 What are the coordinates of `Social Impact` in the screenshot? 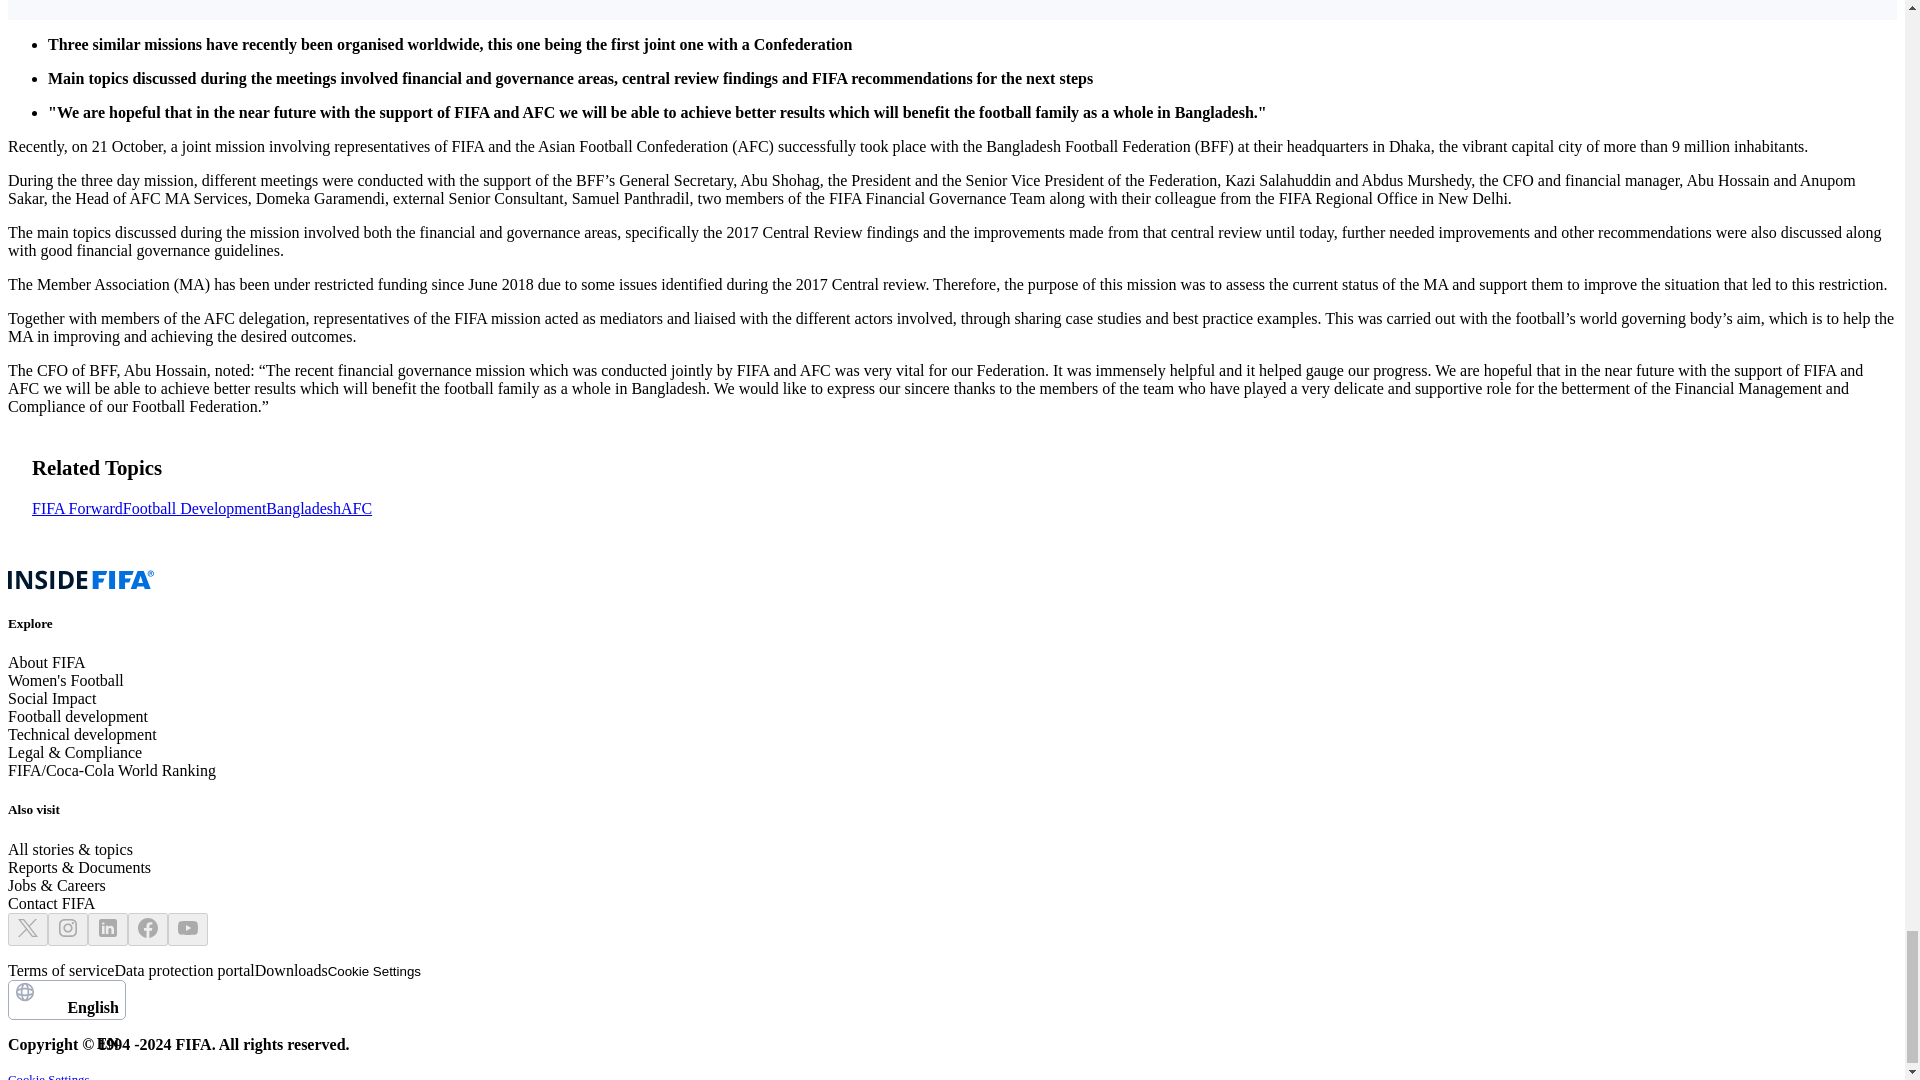 It's located at (52, 698).